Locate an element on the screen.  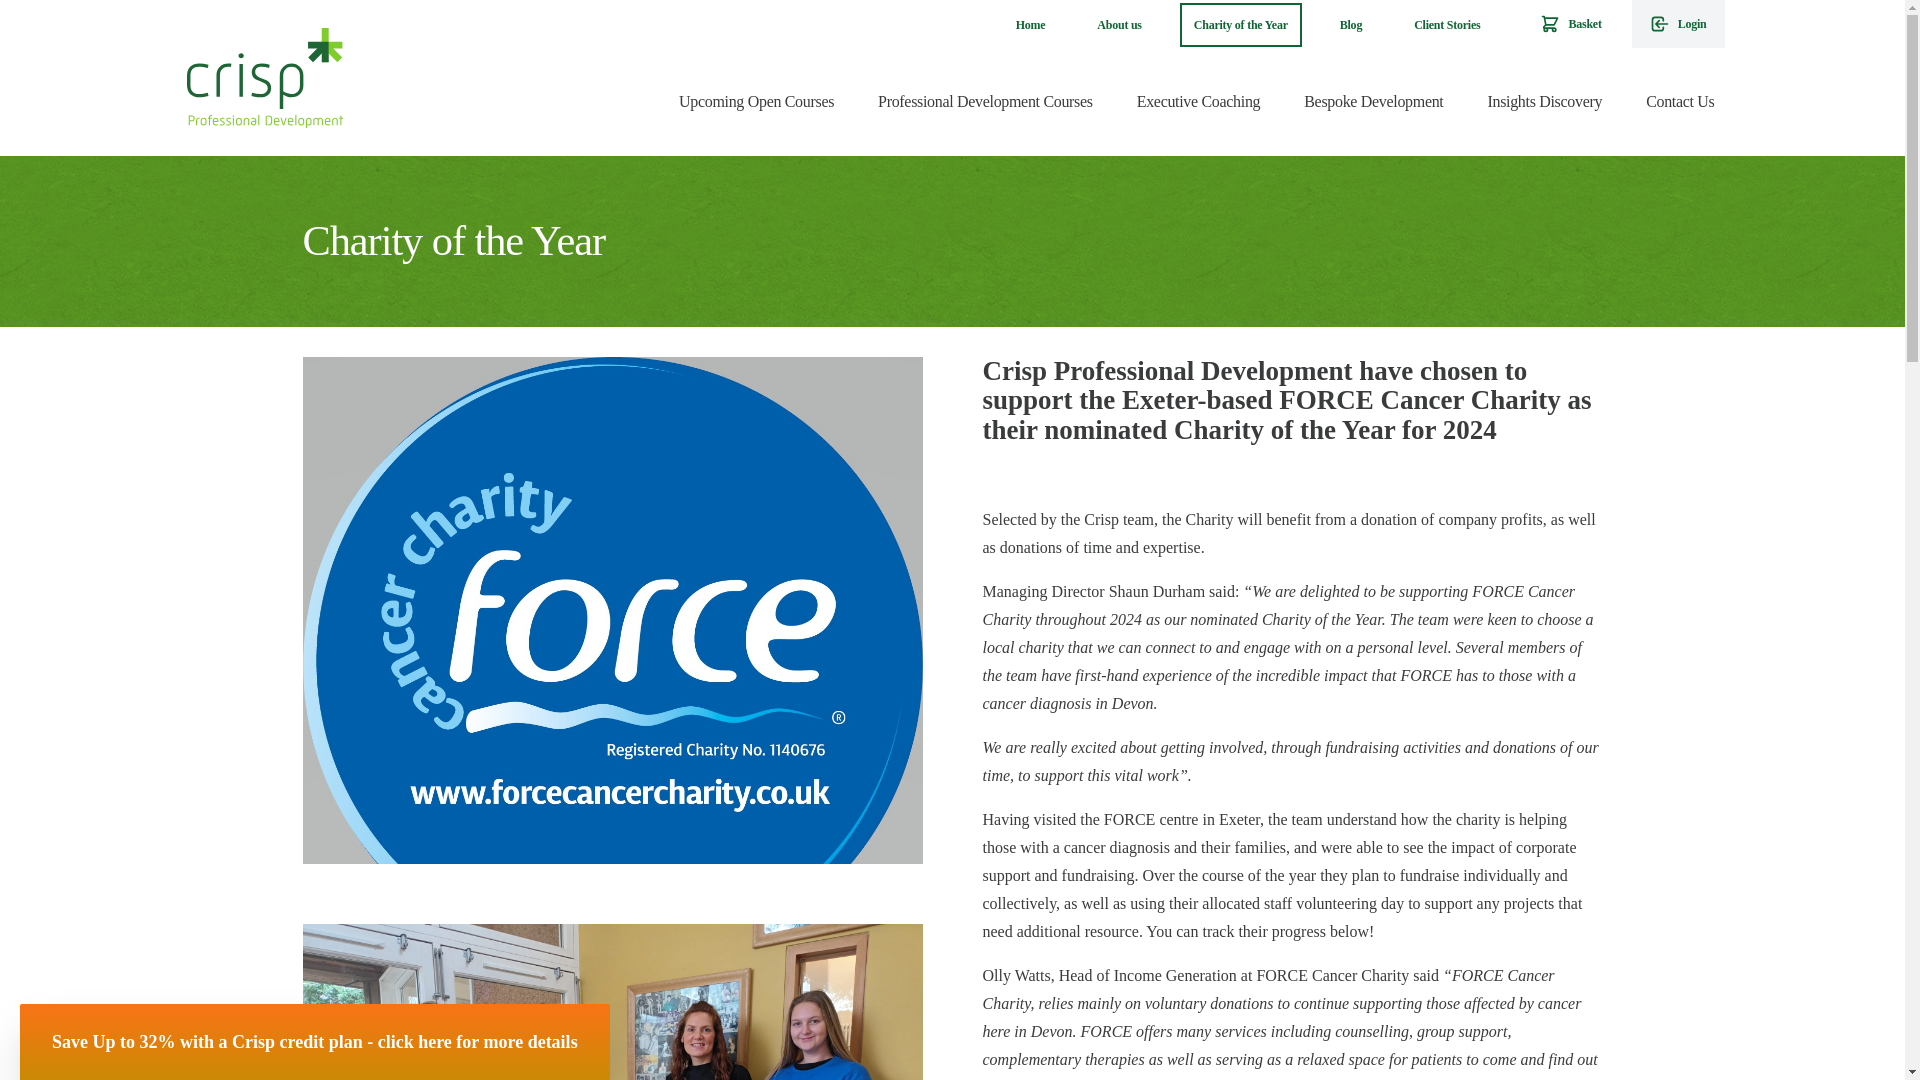
Professional Development Courses is located at coordinates (986, 102).